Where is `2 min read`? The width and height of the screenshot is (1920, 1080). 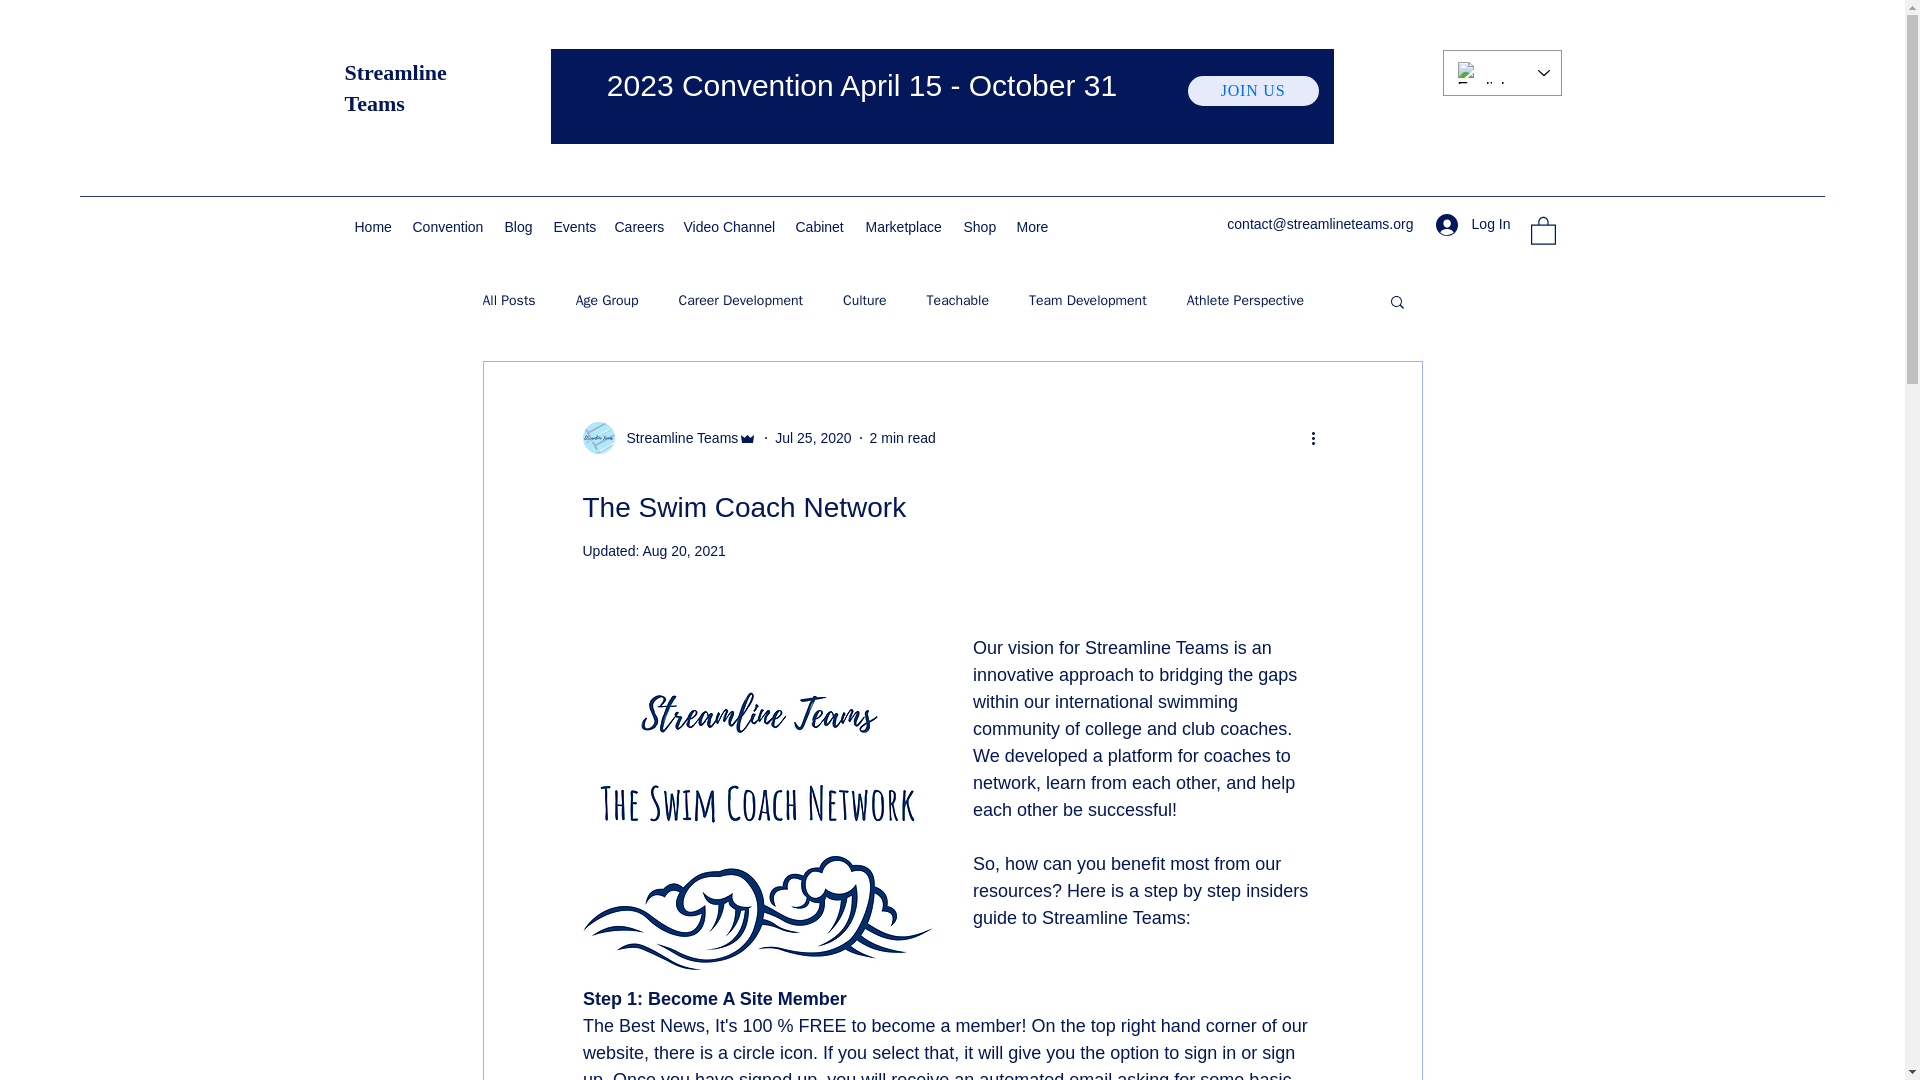
2 min read is located at coordinates (902, 438).